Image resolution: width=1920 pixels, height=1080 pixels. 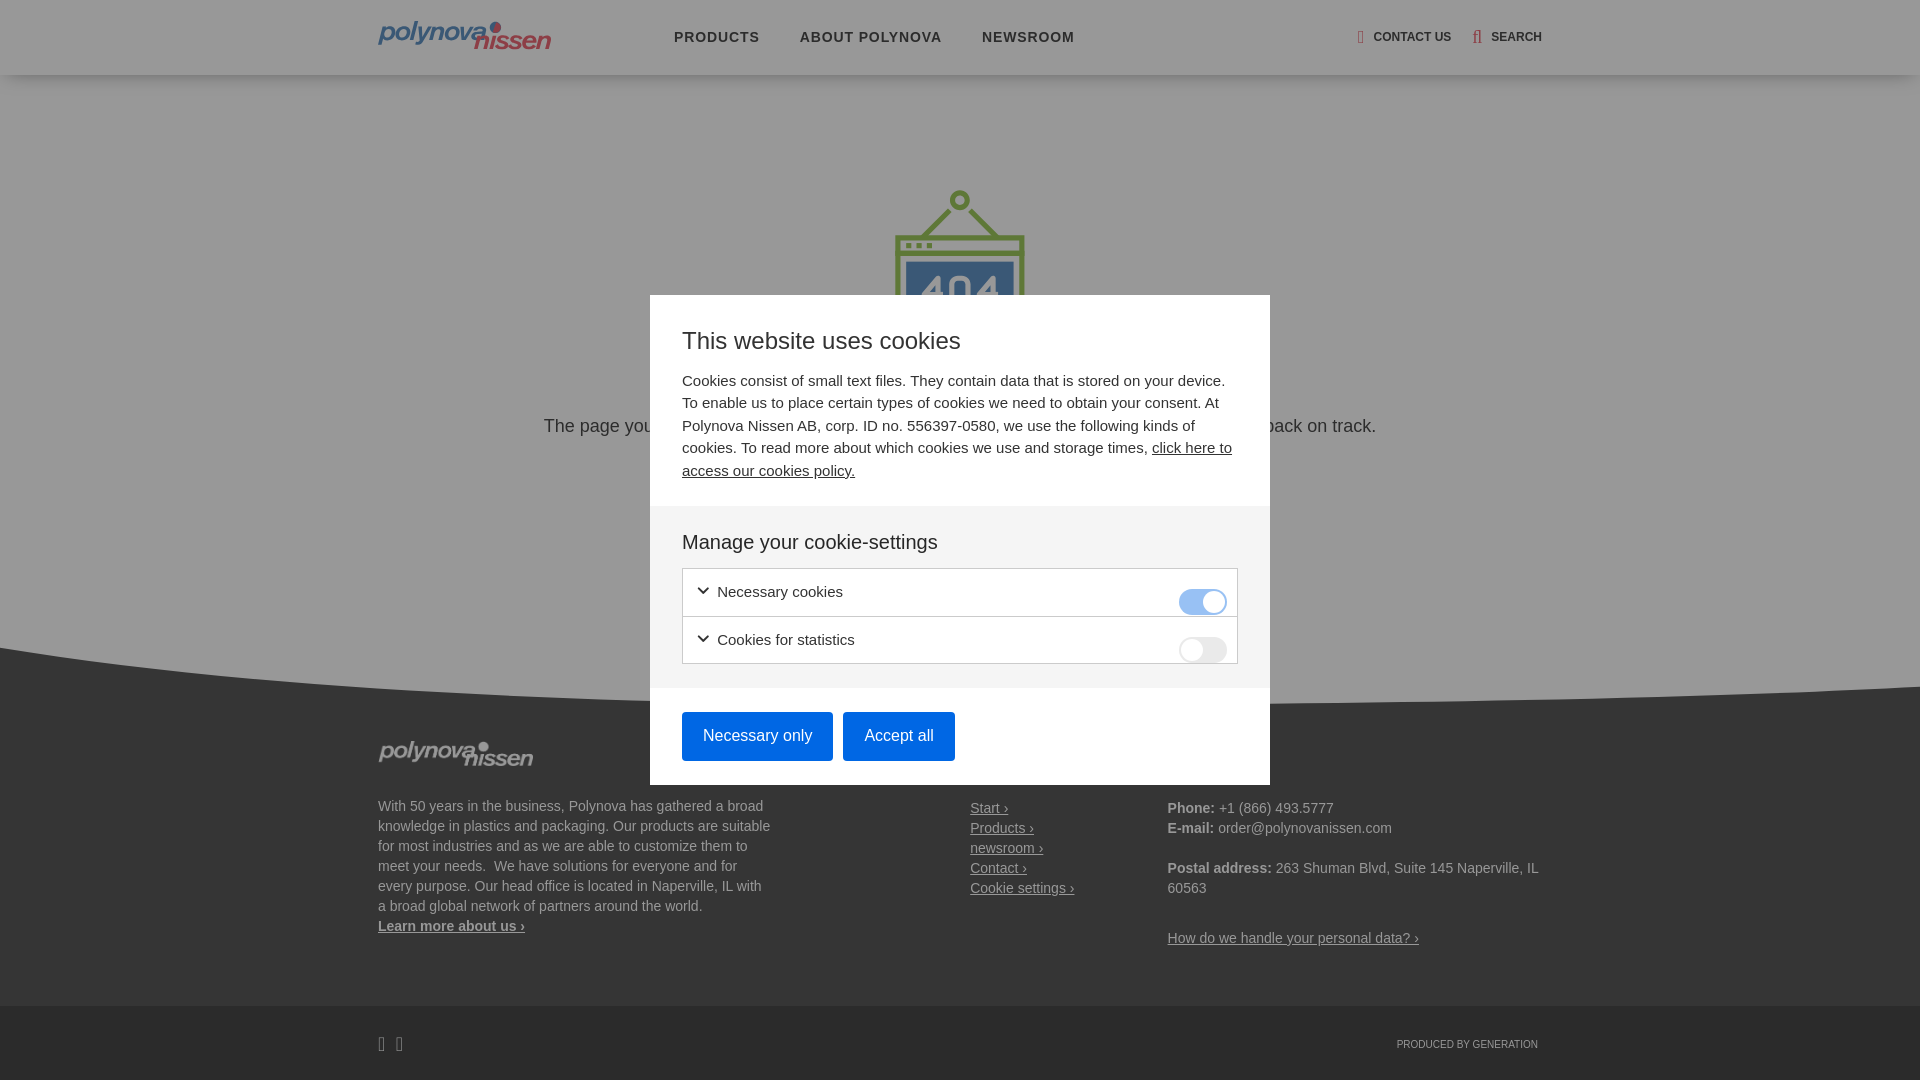 I want to click on CONTACT US, so click(x=1398, y=37).